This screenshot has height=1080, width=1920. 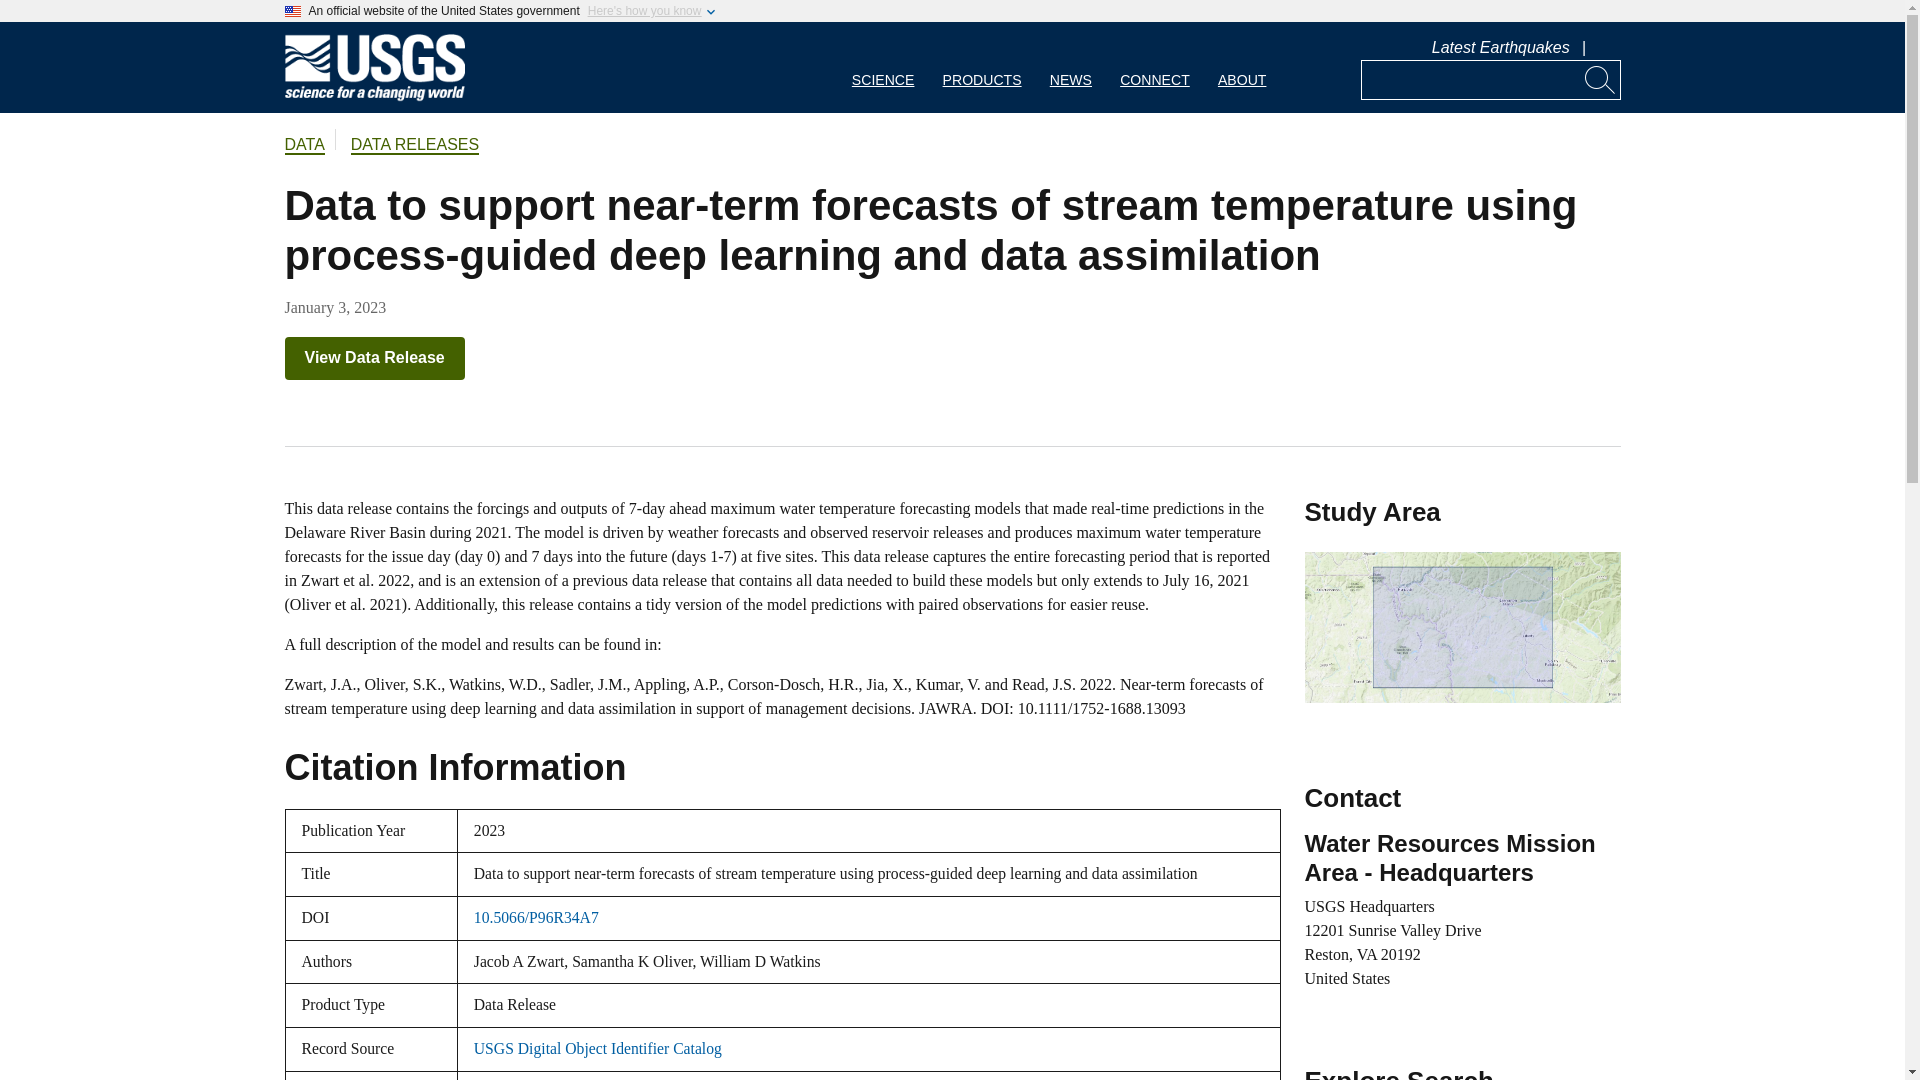 What do you see at coordinates (1242, 67) in the screenshot?
I see `ABOUT` at bounding box center [1242, 67].